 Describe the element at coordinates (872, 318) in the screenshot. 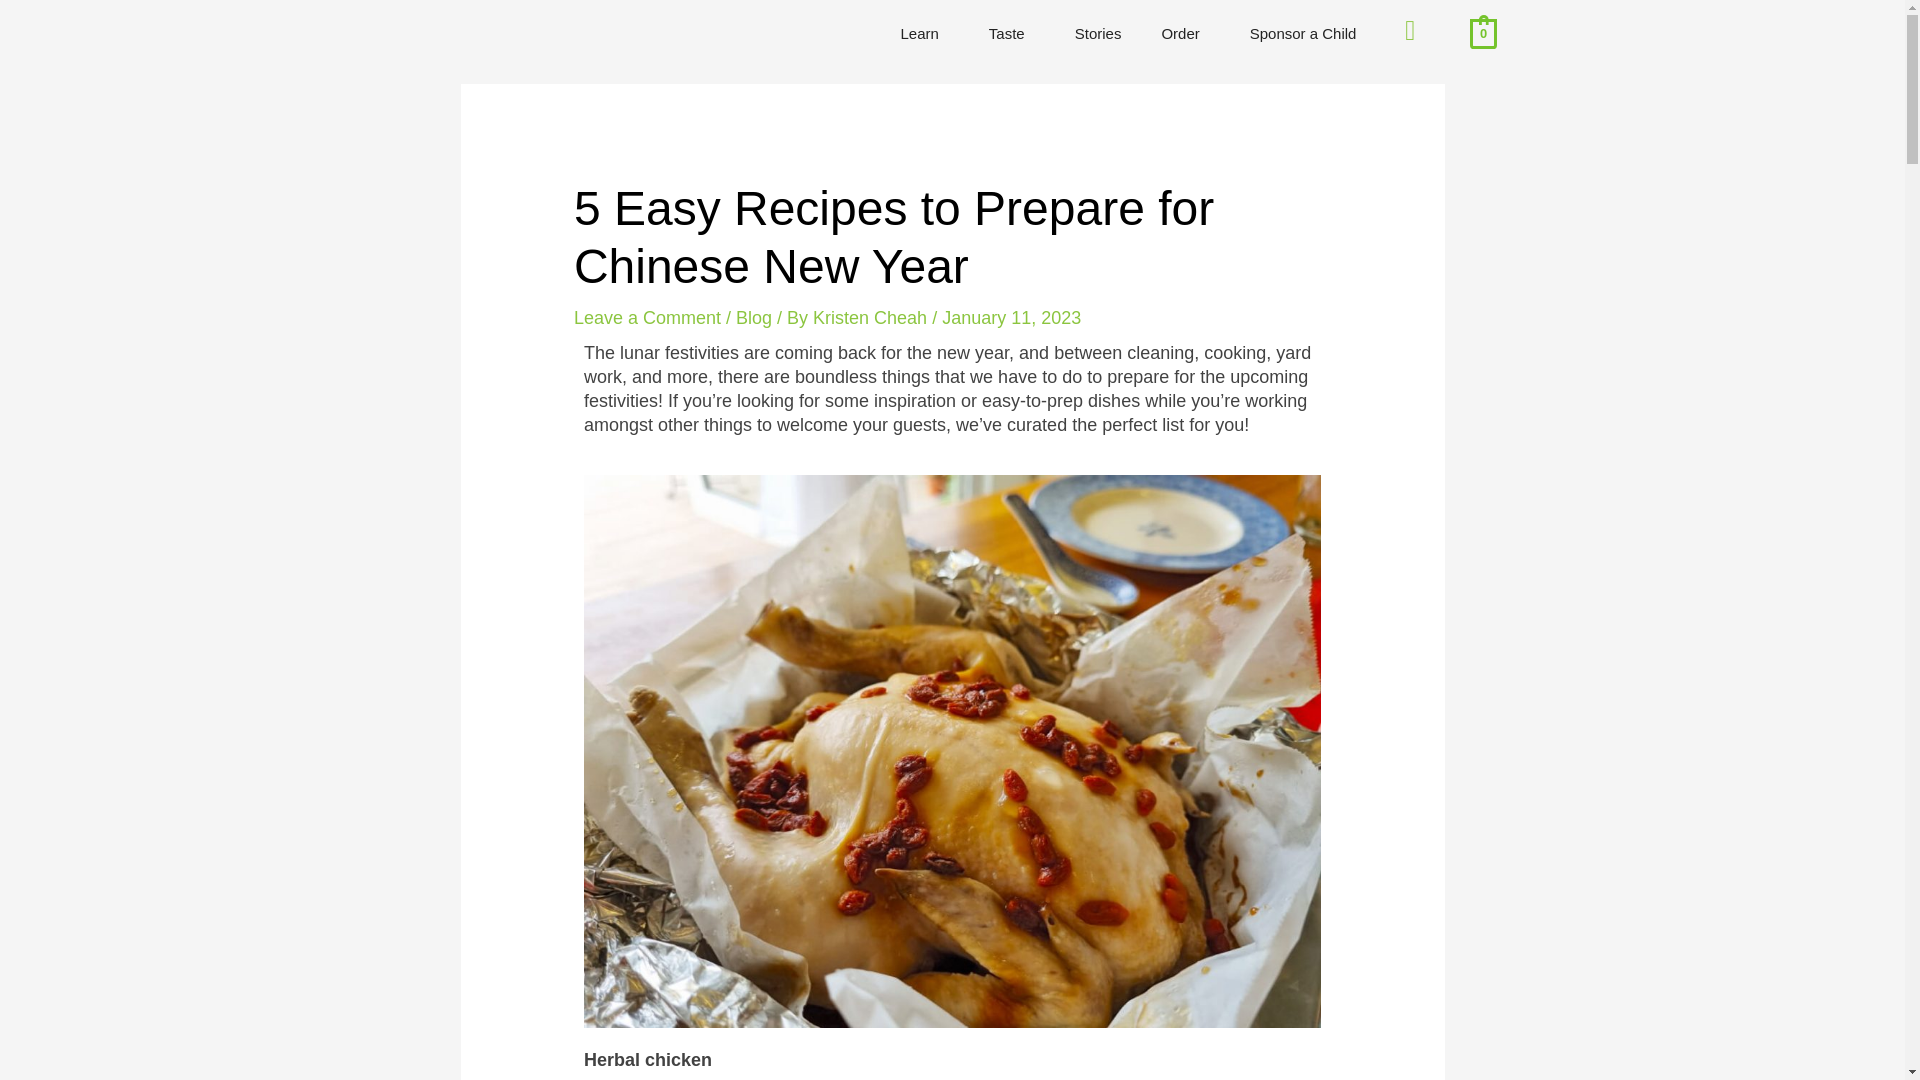

I see `View all posts by Kristen Cheah` at that location.